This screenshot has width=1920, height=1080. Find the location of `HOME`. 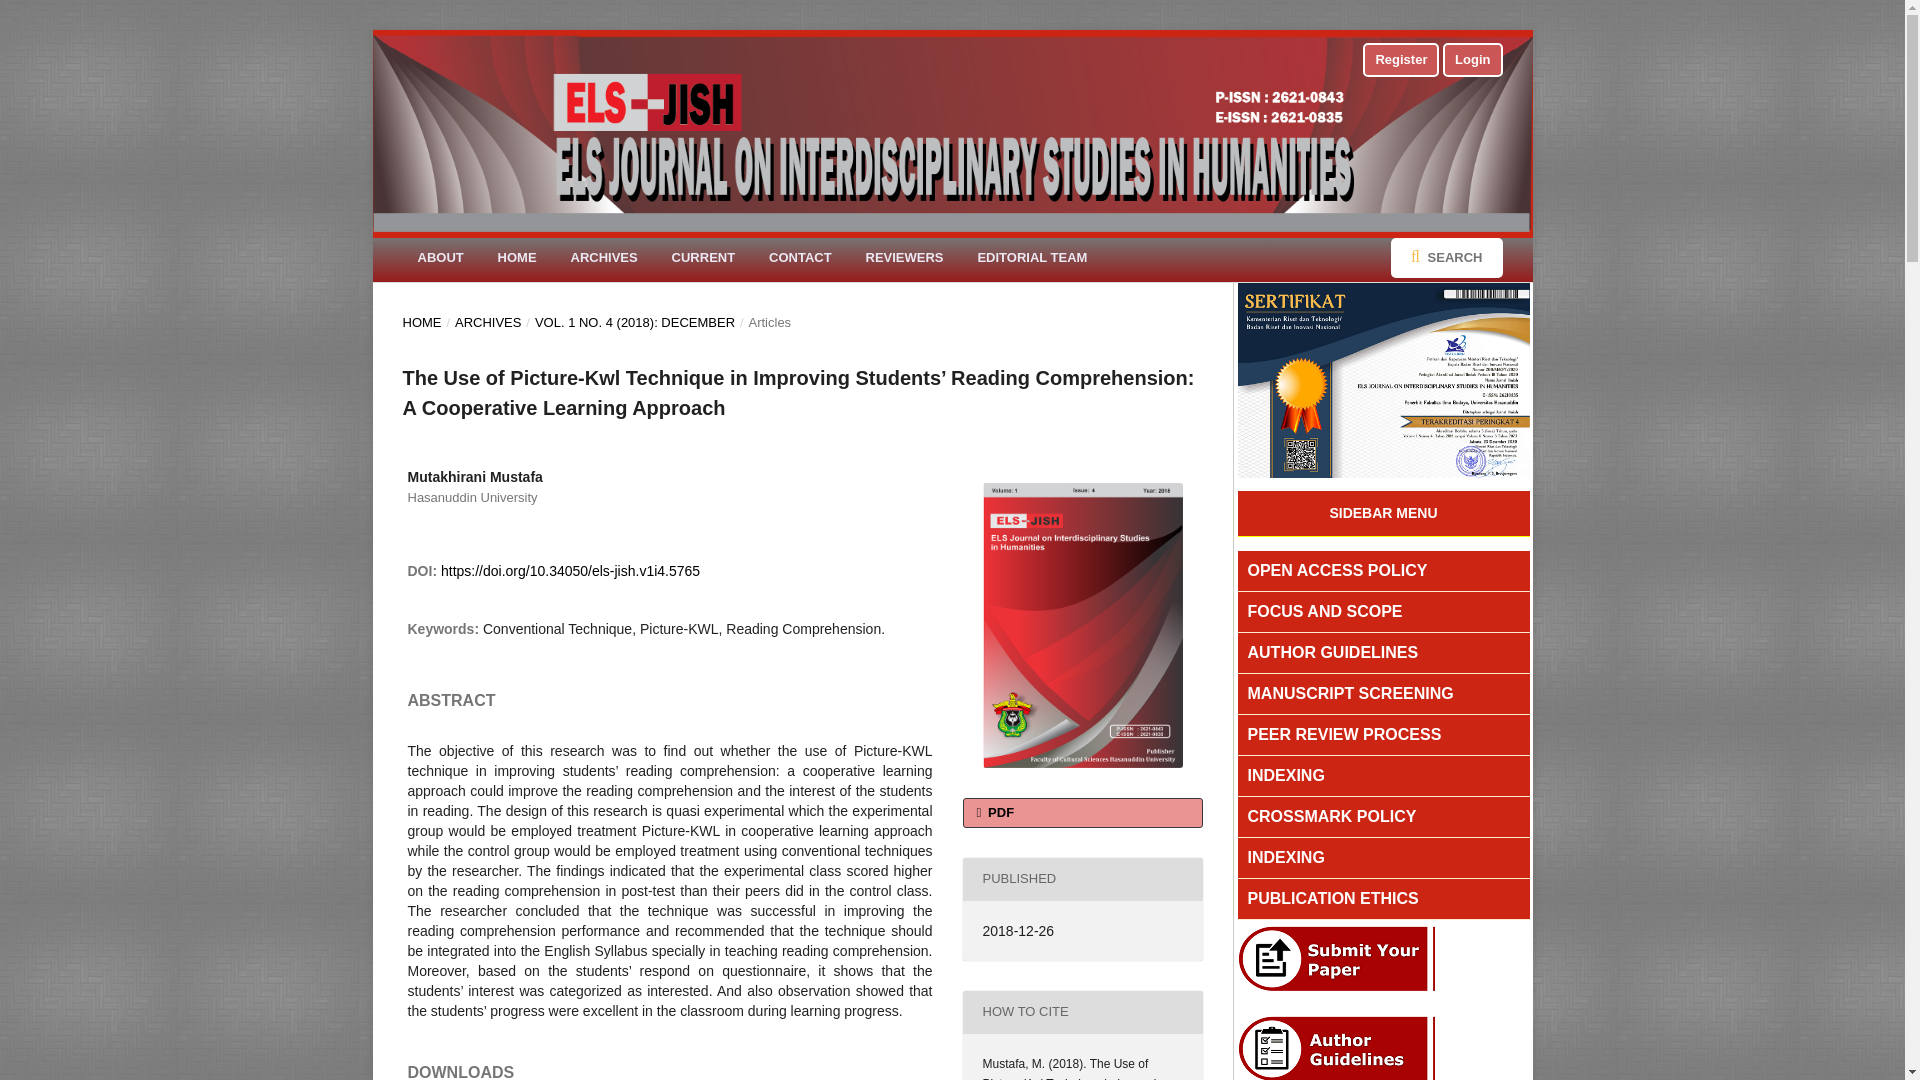

HOME is located at coordinates (518, 259).